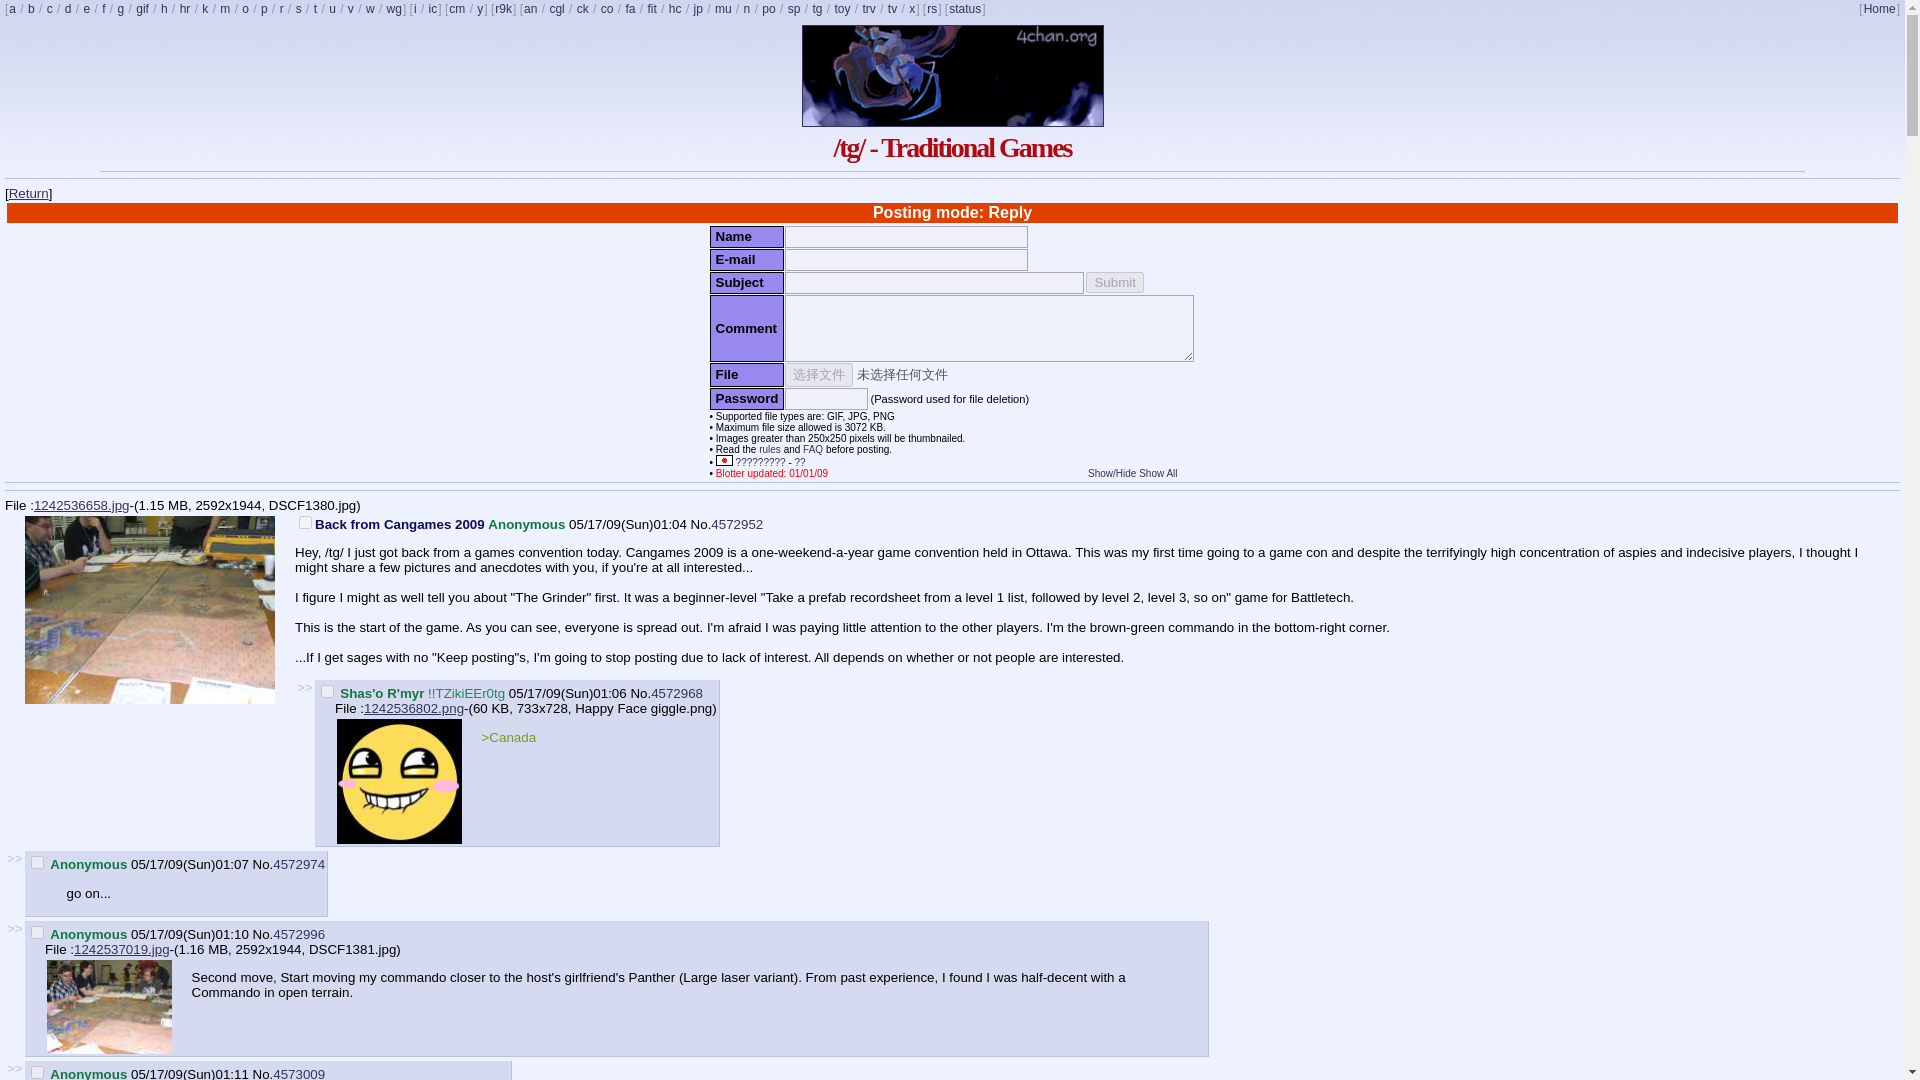 The image size is (1920, 1080). What do you see at coordinates (502, 9) in the screenshot?
I see `r9k` at bounding box center [502, 9].